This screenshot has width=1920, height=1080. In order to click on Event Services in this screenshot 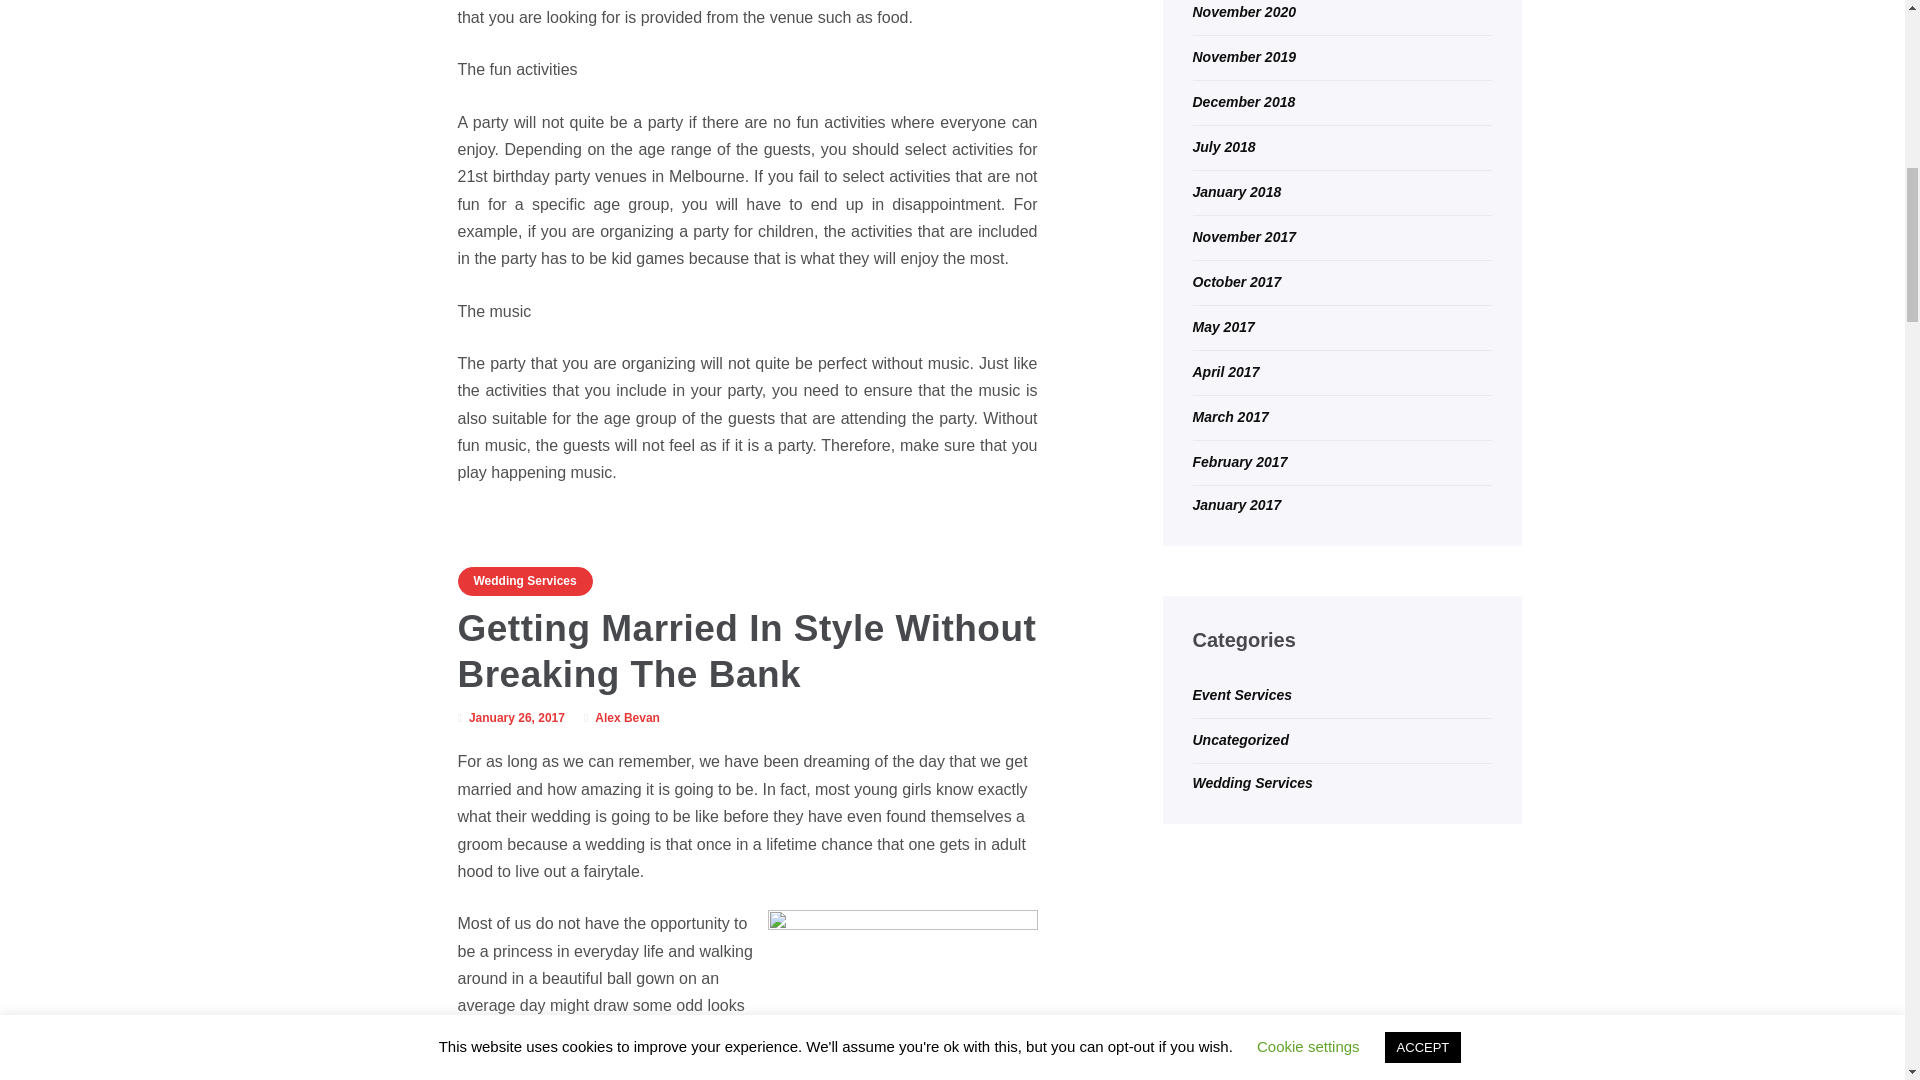, I will do `click(1242, 694)`.